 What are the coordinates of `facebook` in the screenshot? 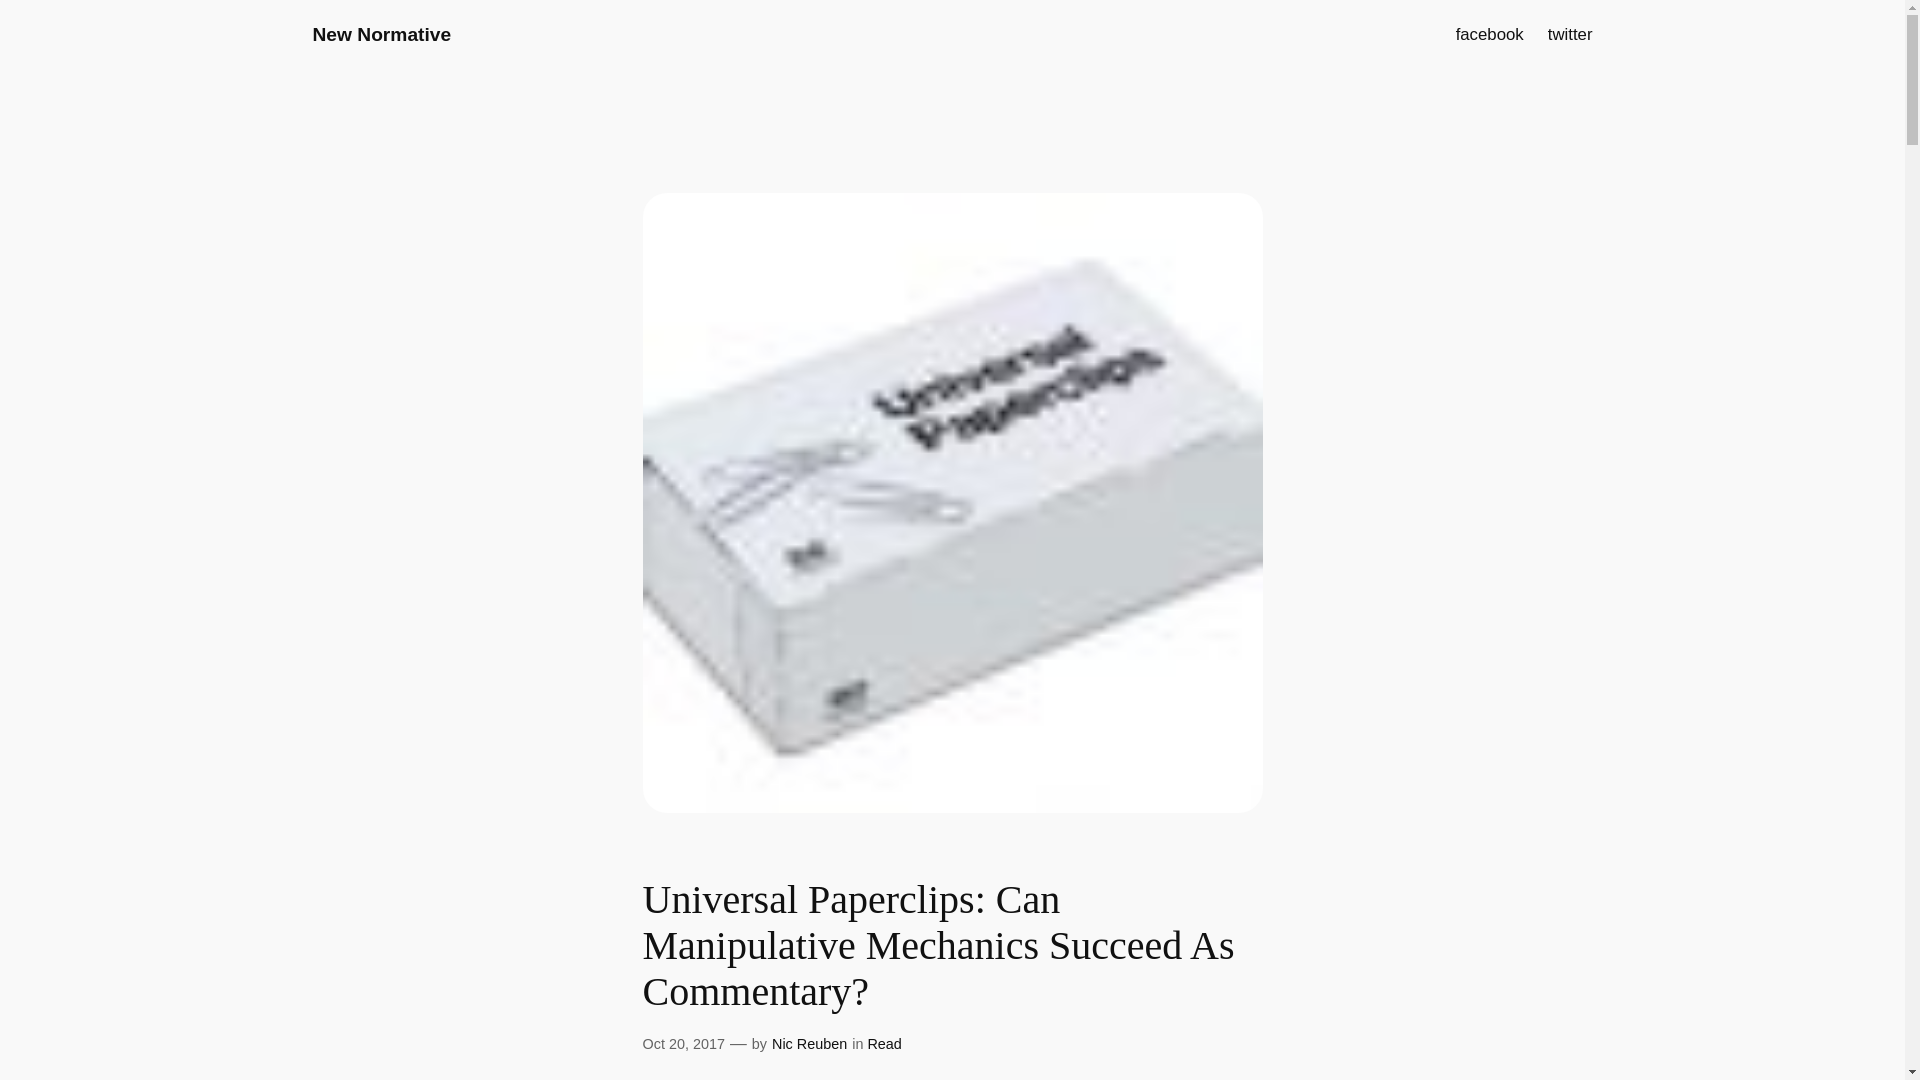 It's located at (1490, 34).